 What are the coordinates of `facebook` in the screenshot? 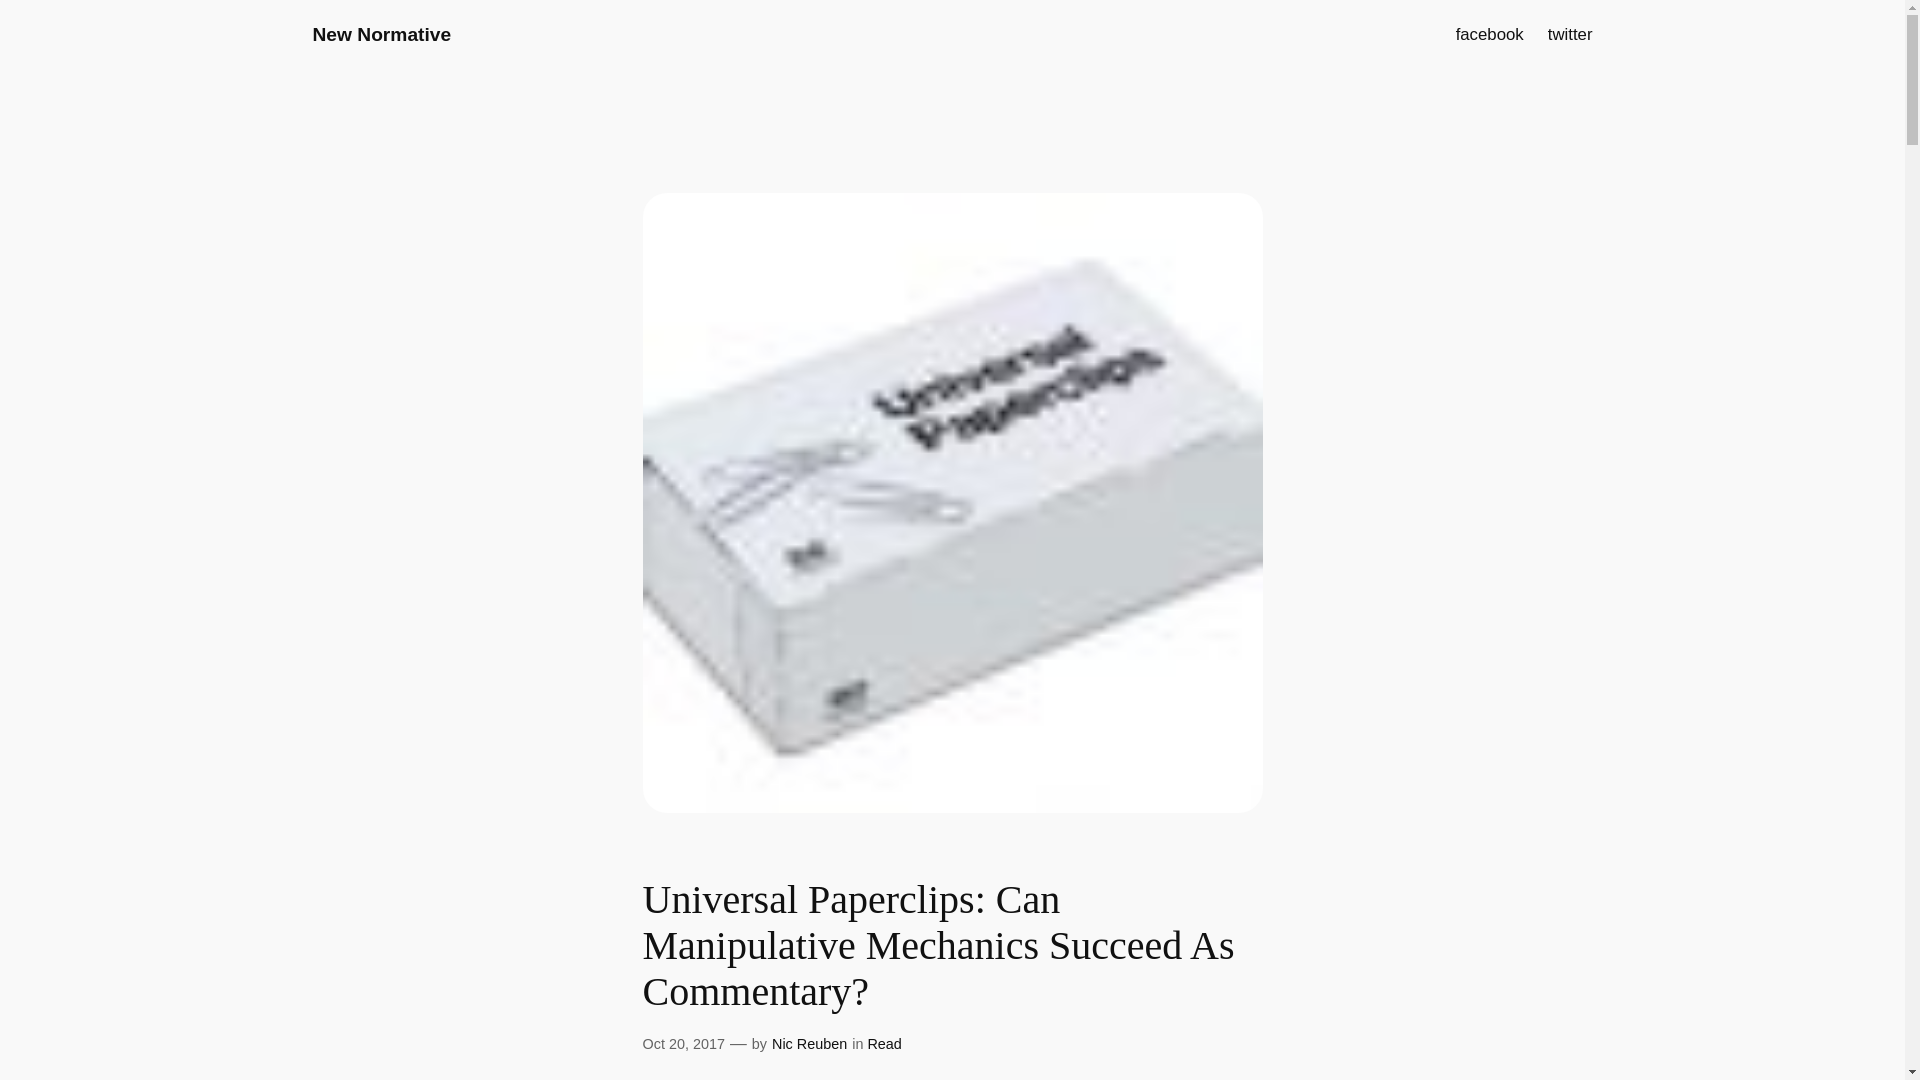 It's located at (1490, 34).